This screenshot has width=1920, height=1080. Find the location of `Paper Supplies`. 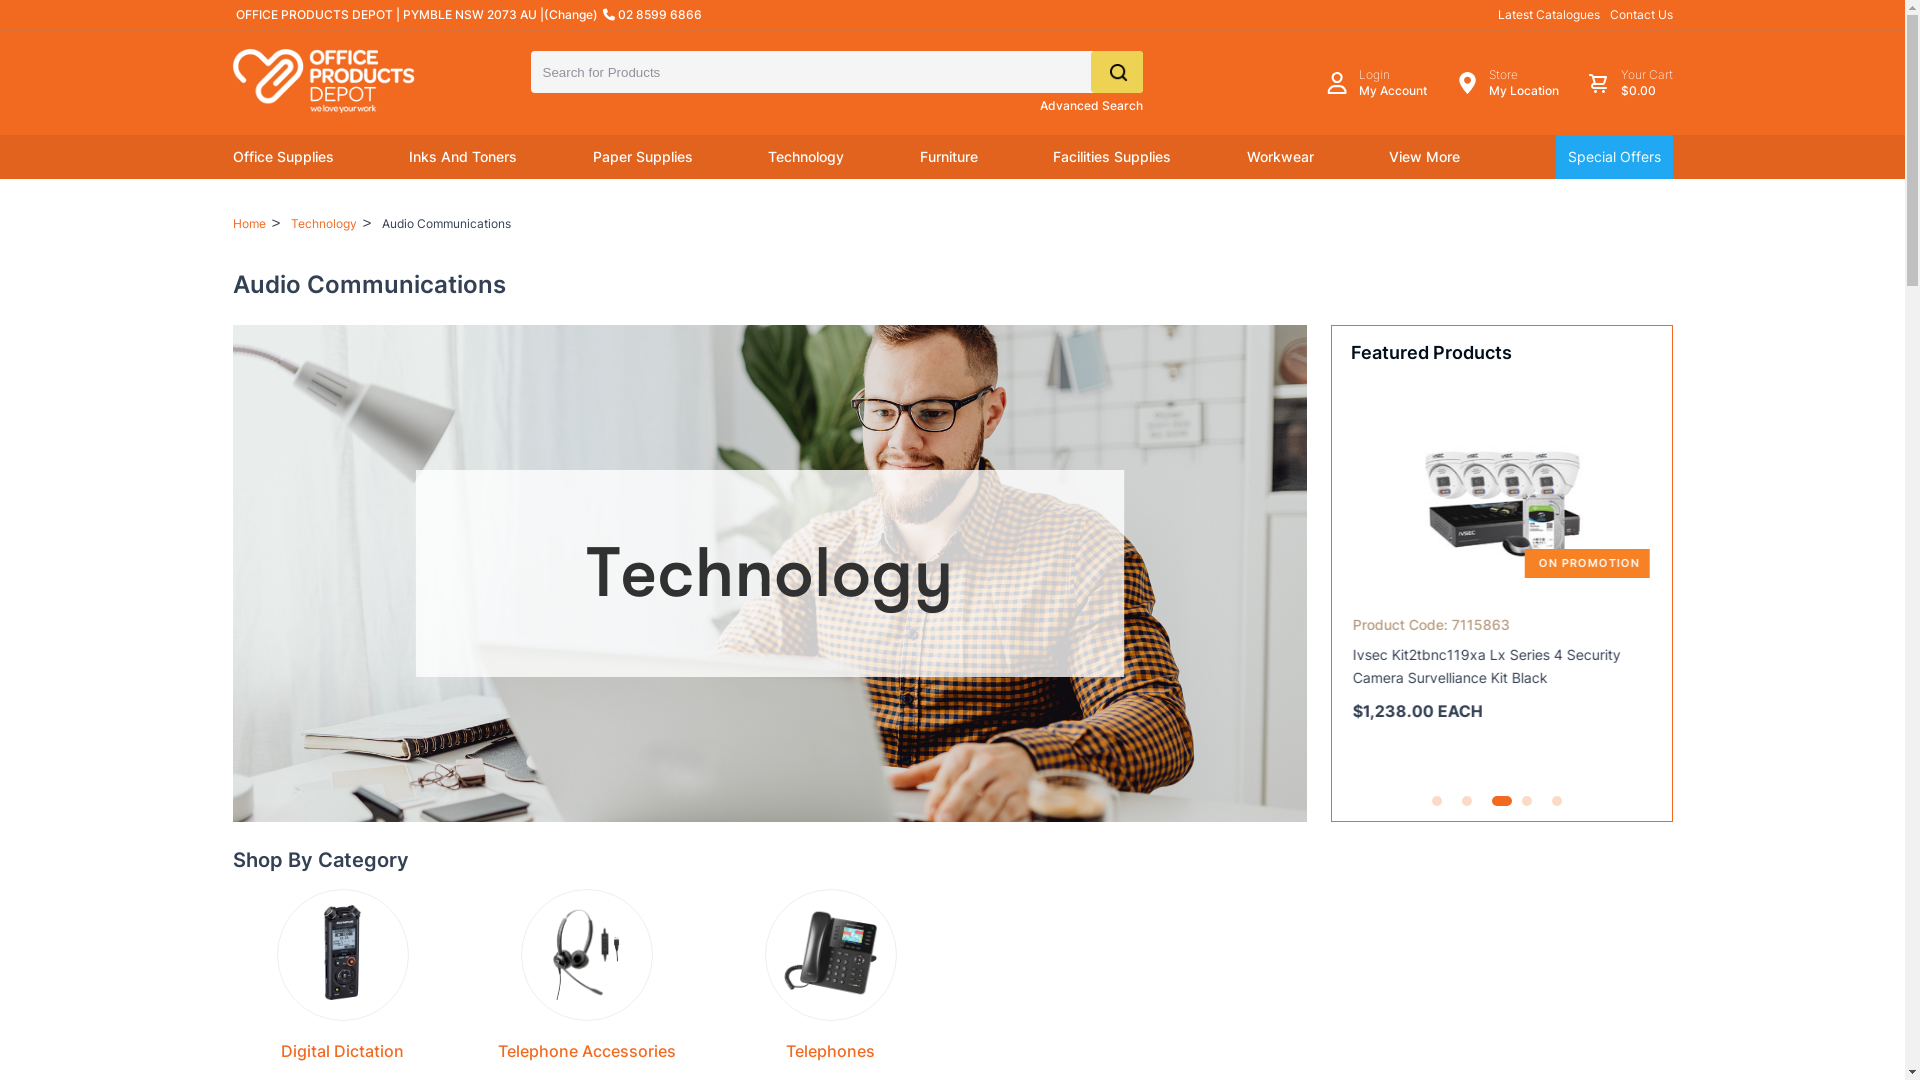

Paper Supplies is located at coordinates (642, 157).